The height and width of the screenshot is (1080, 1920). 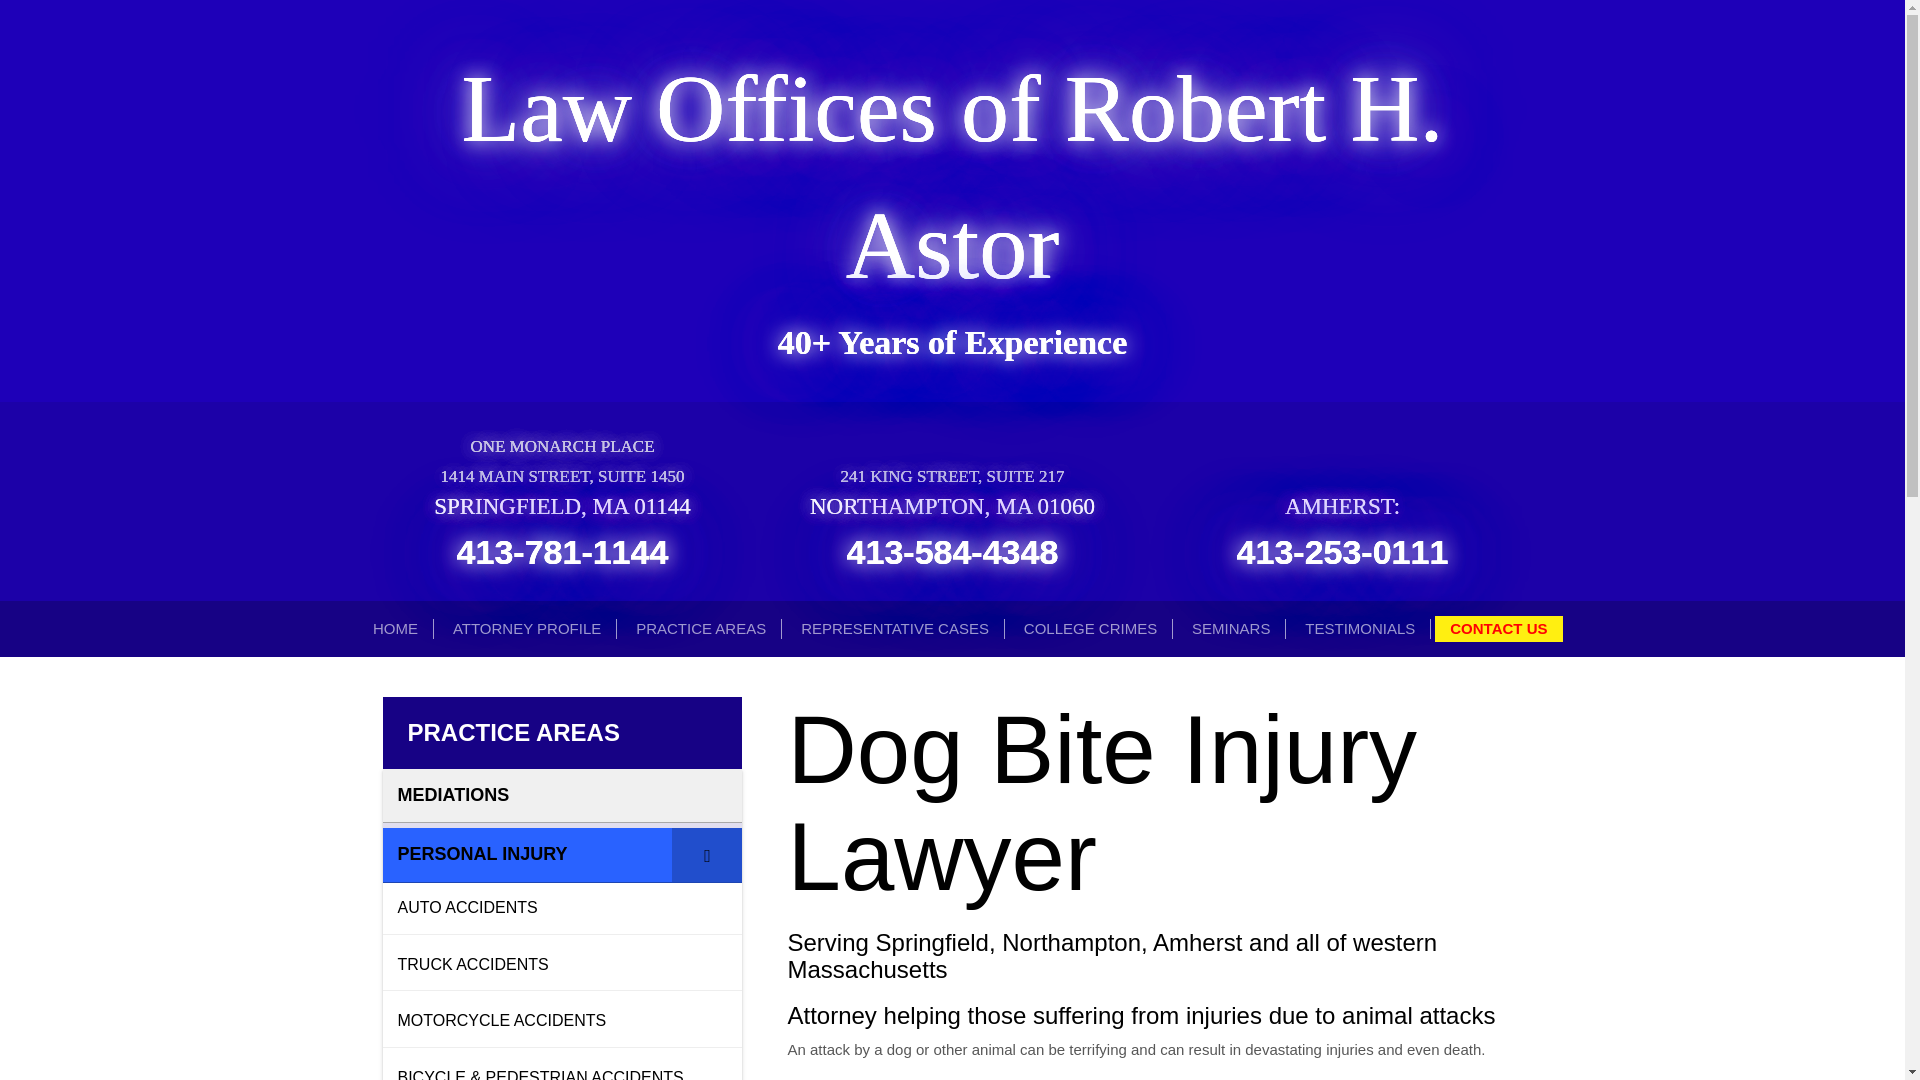 I want to click on ATTORNEY PROFILE, so click(x=526, y=628).